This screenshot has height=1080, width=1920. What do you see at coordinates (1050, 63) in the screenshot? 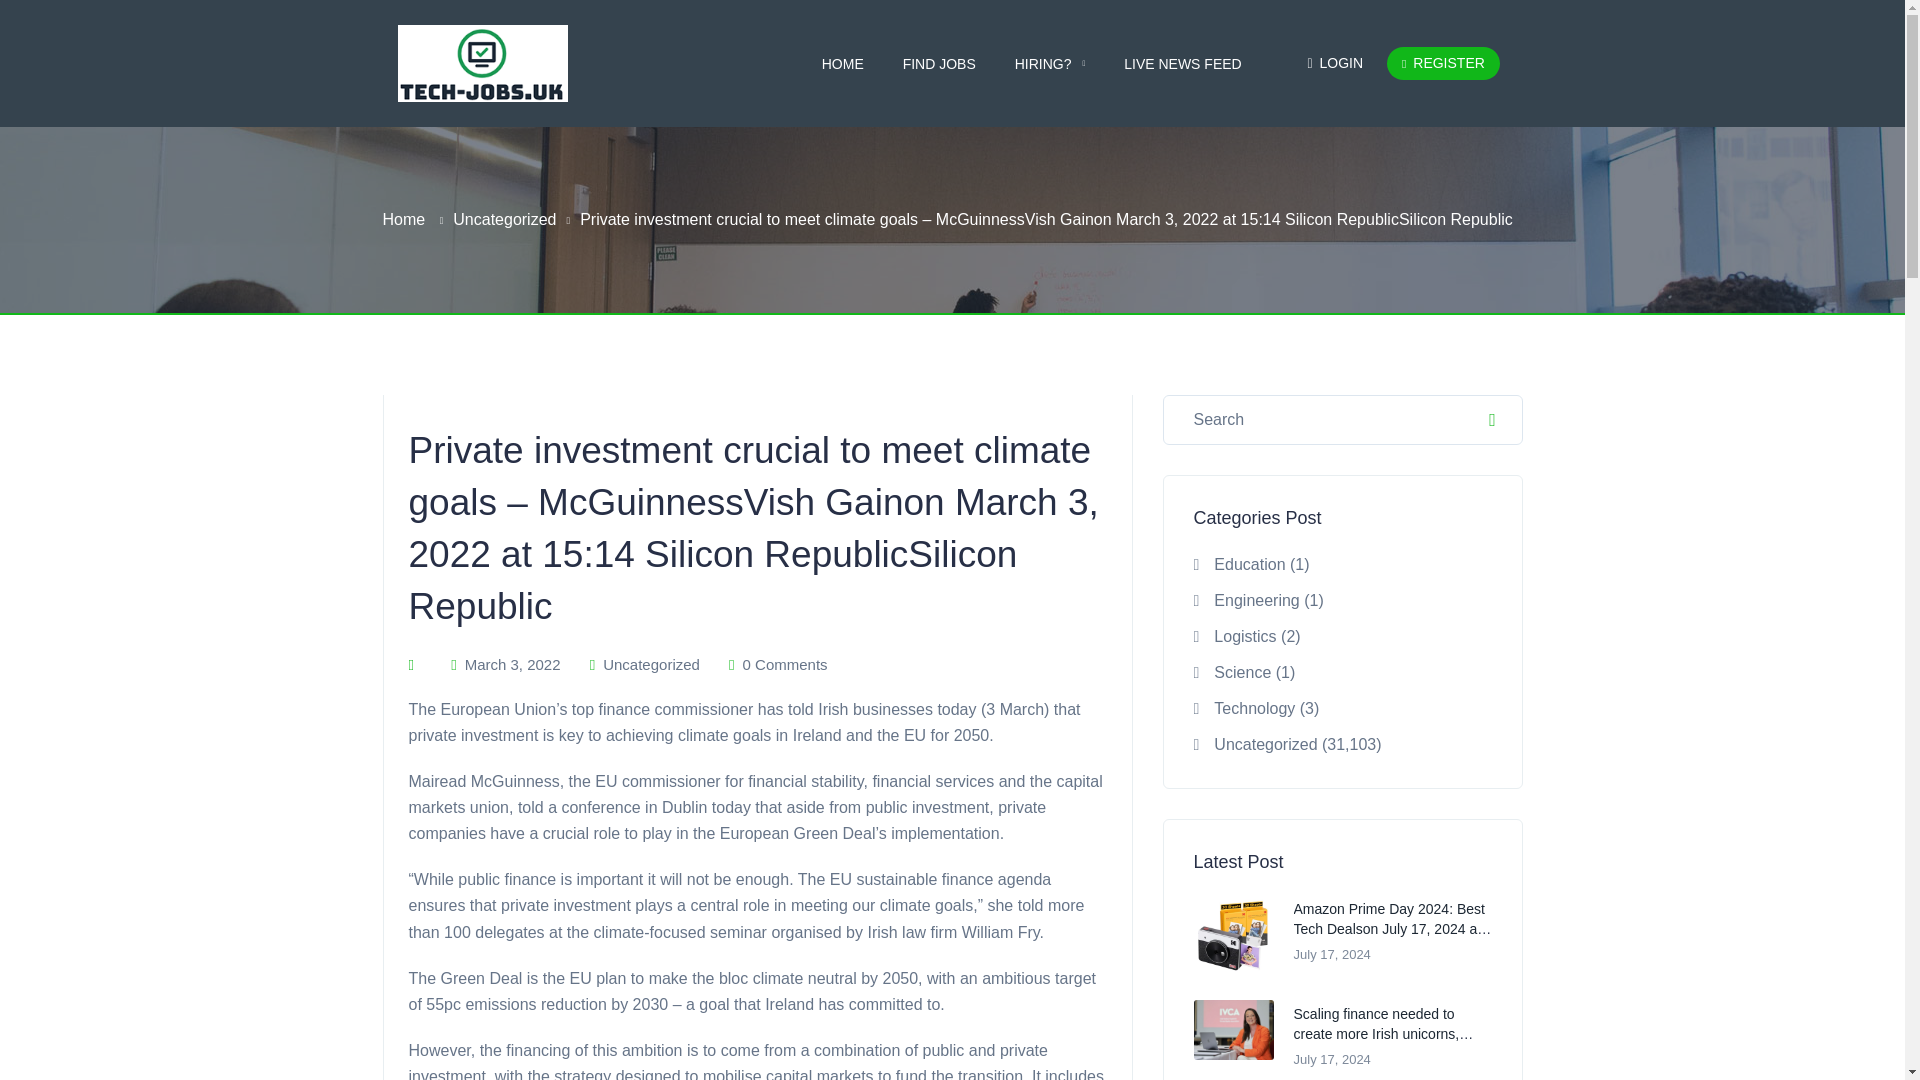
I see `HIRING?` at bounding box center [1050, 63].